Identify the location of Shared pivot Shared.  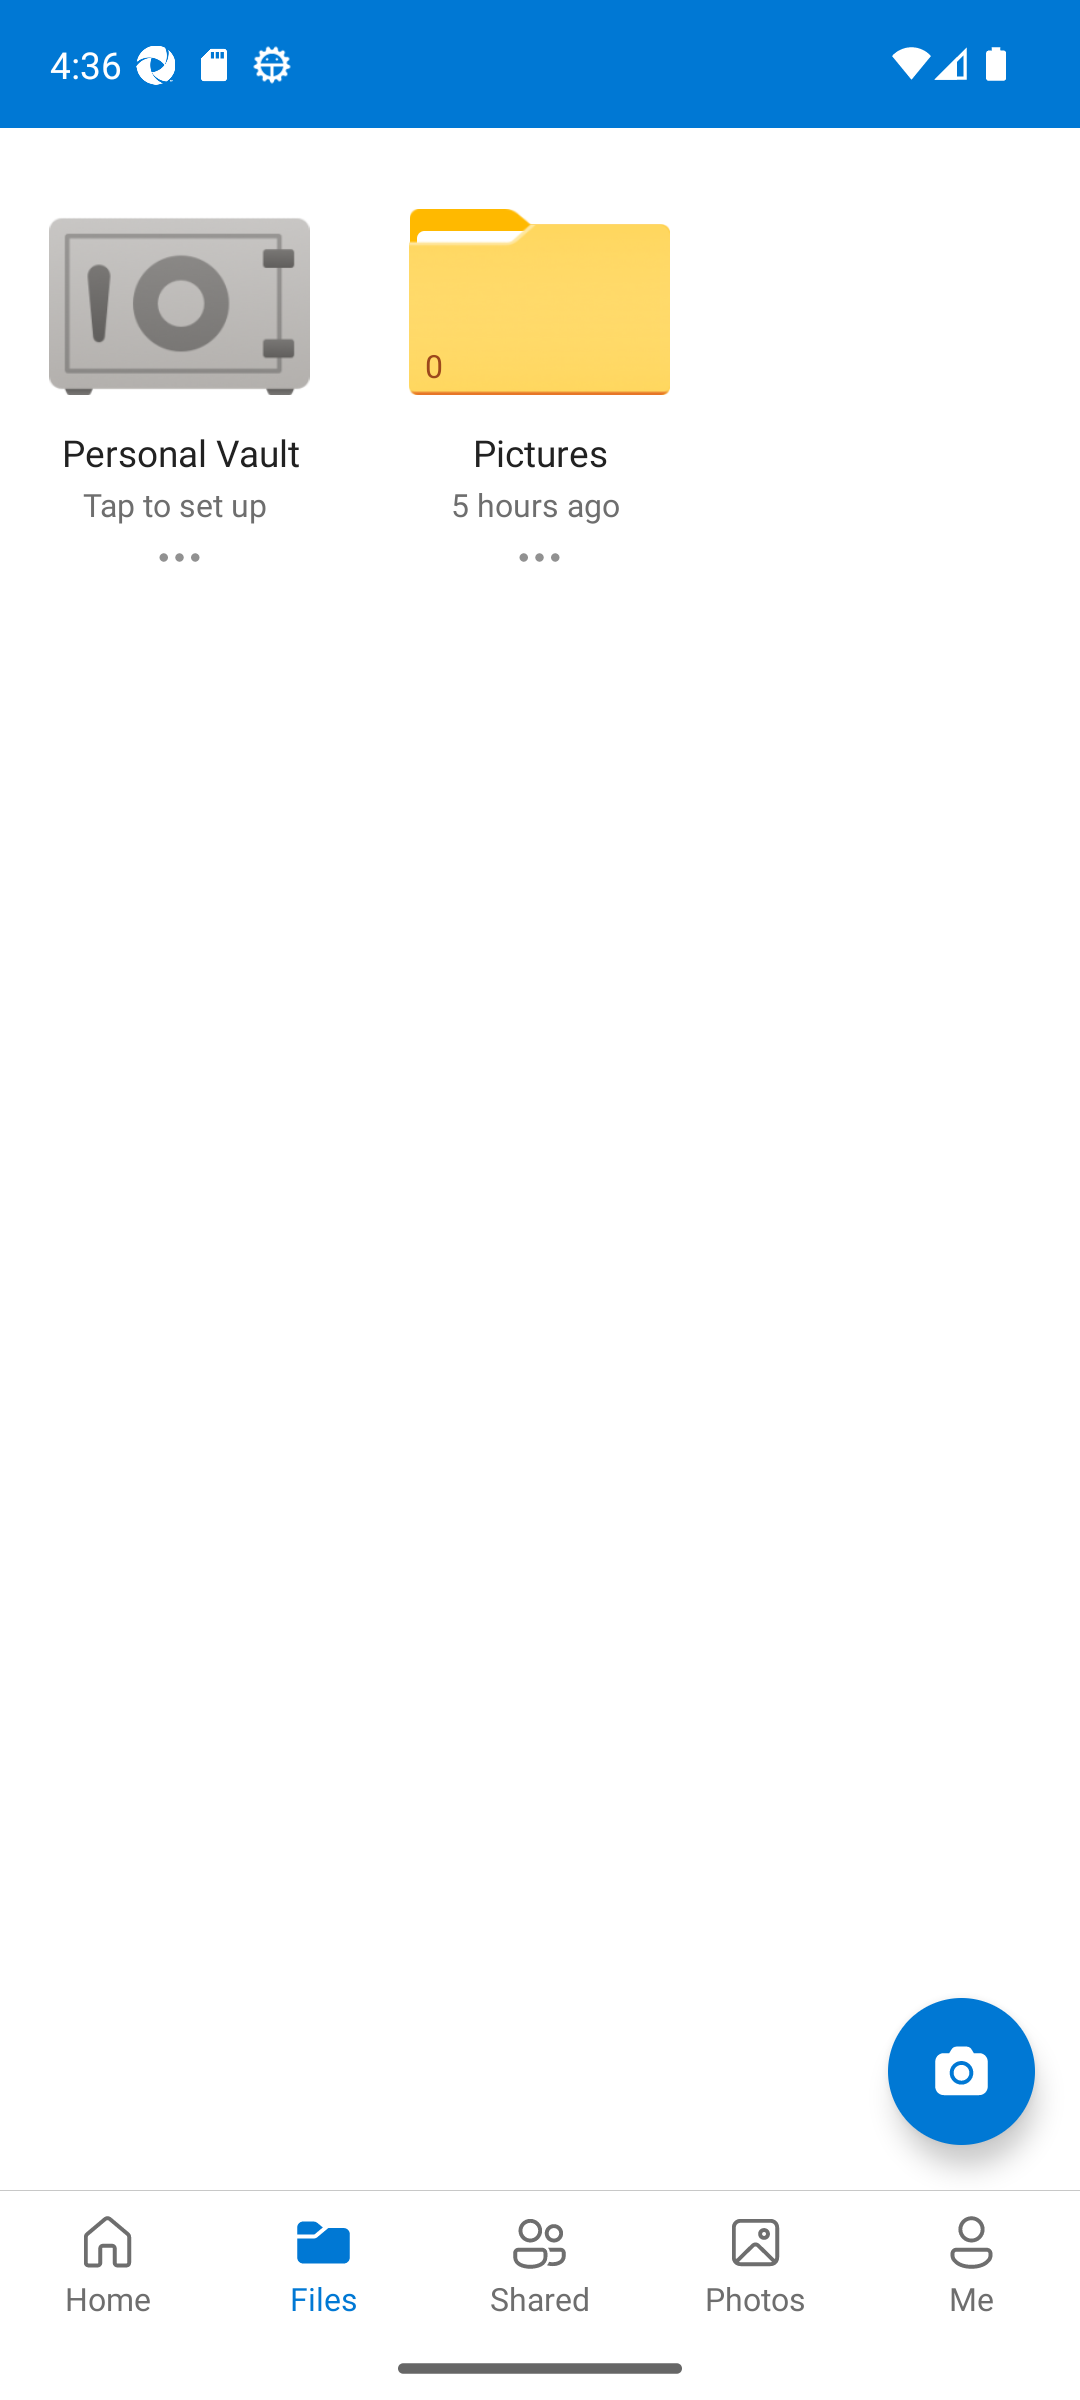
(540, 2262).